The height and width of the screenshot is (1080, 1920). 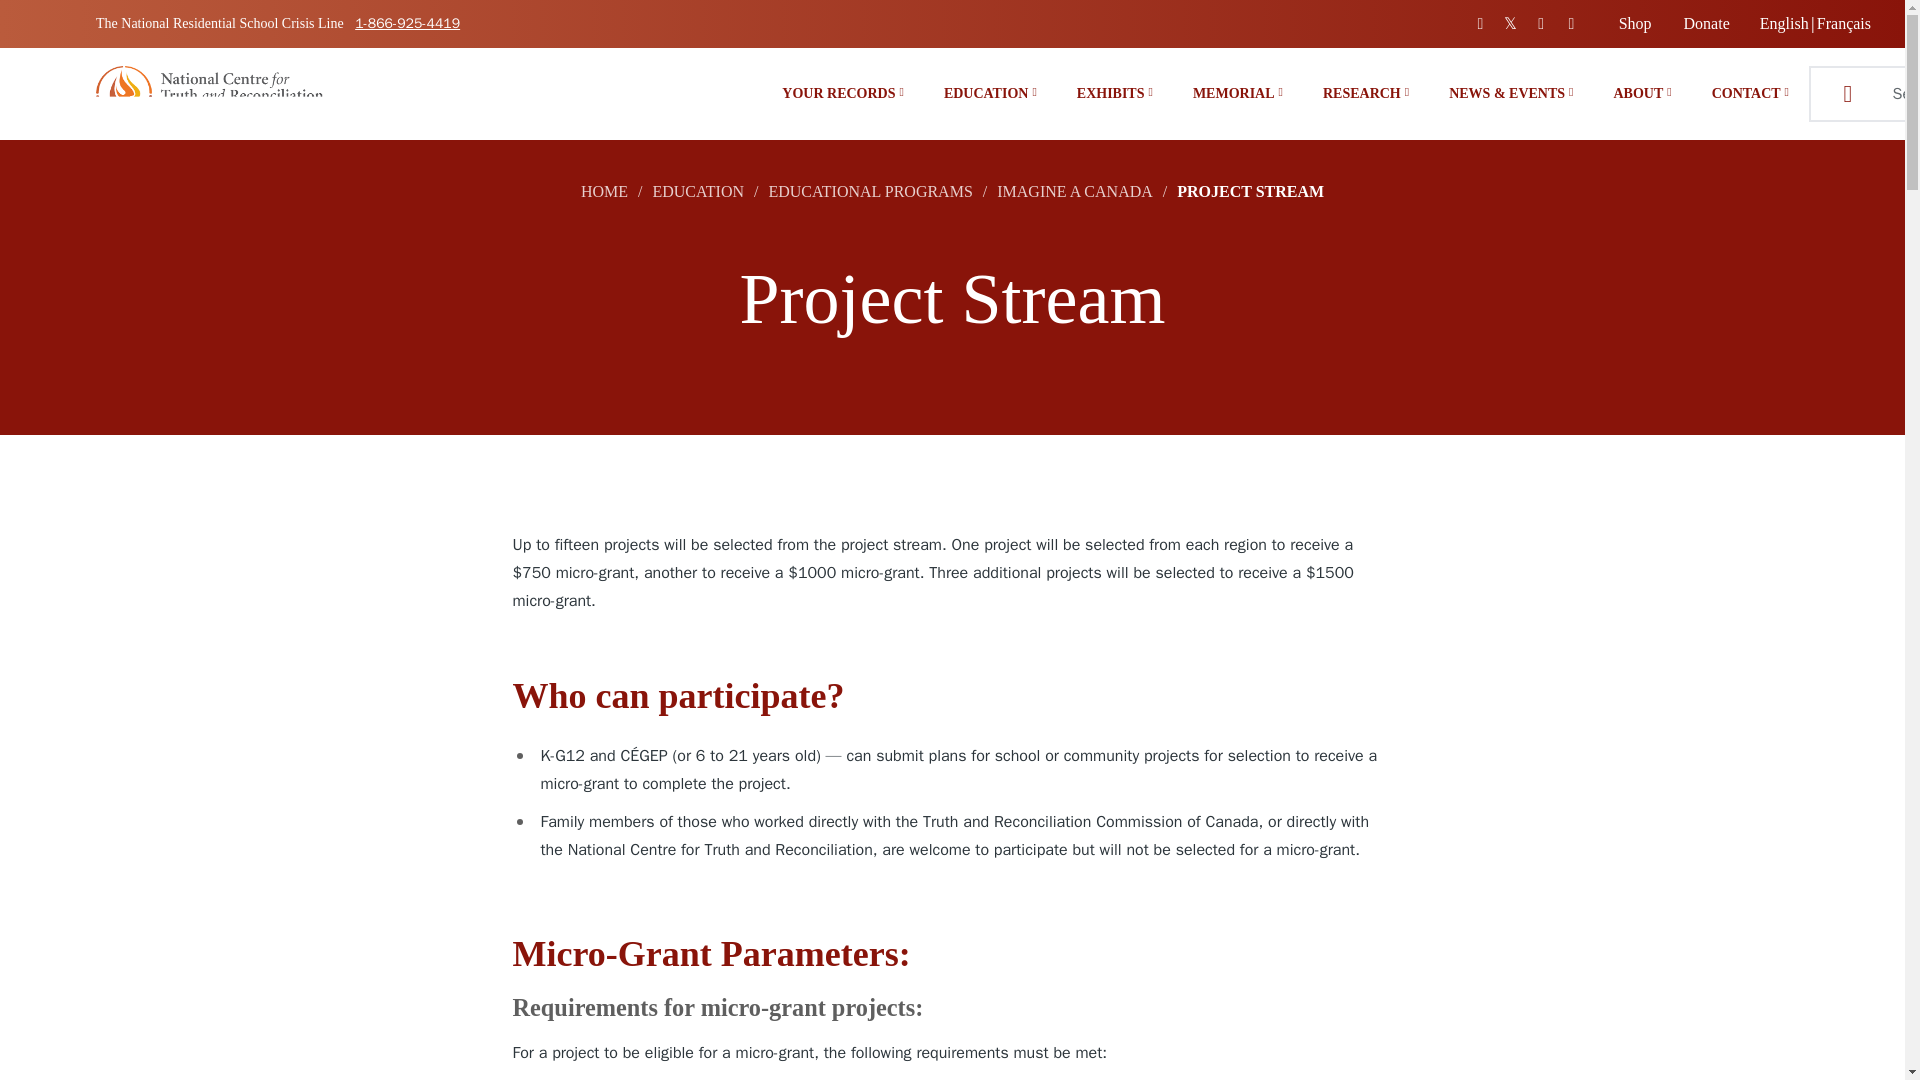 What do you see at coordinates (1636, 24) in the screenshot?
I see `Shop` at bounding box center [1636, 24].